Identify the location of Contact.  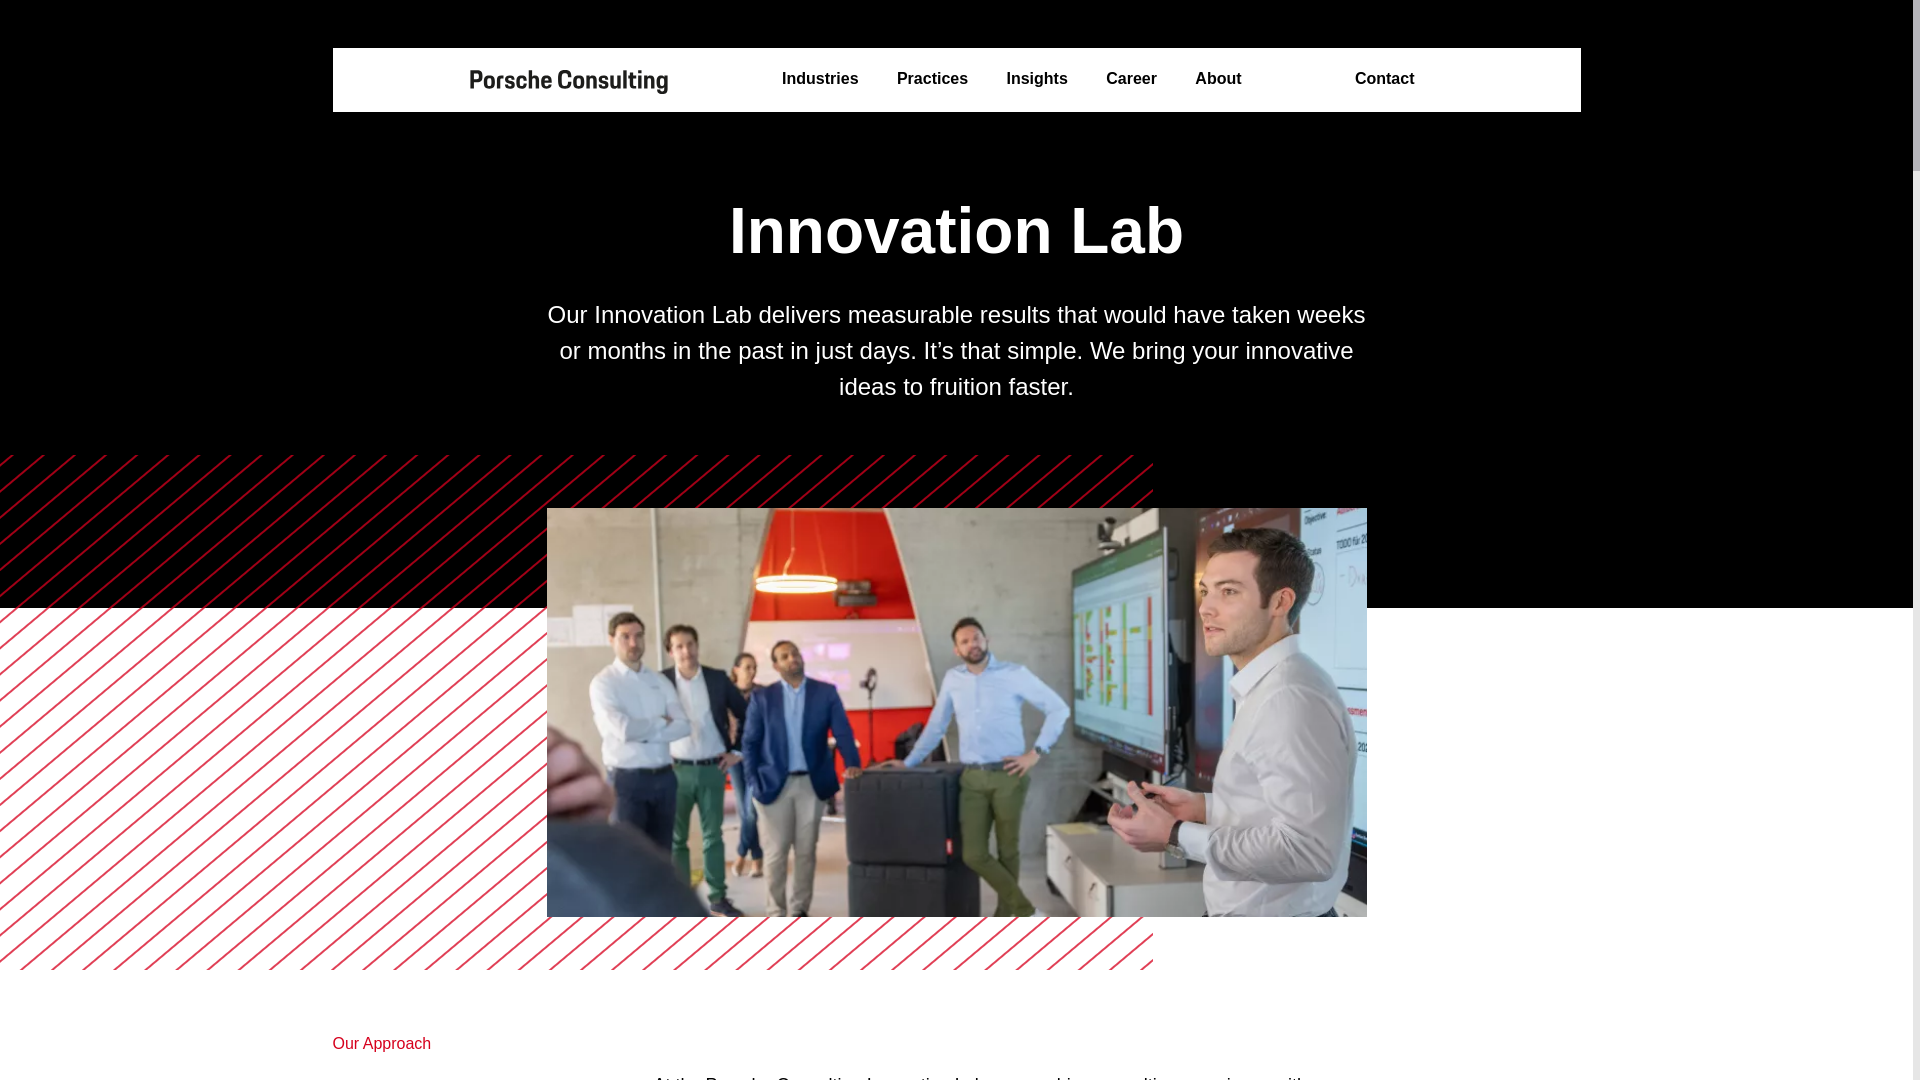
(1385, 79).